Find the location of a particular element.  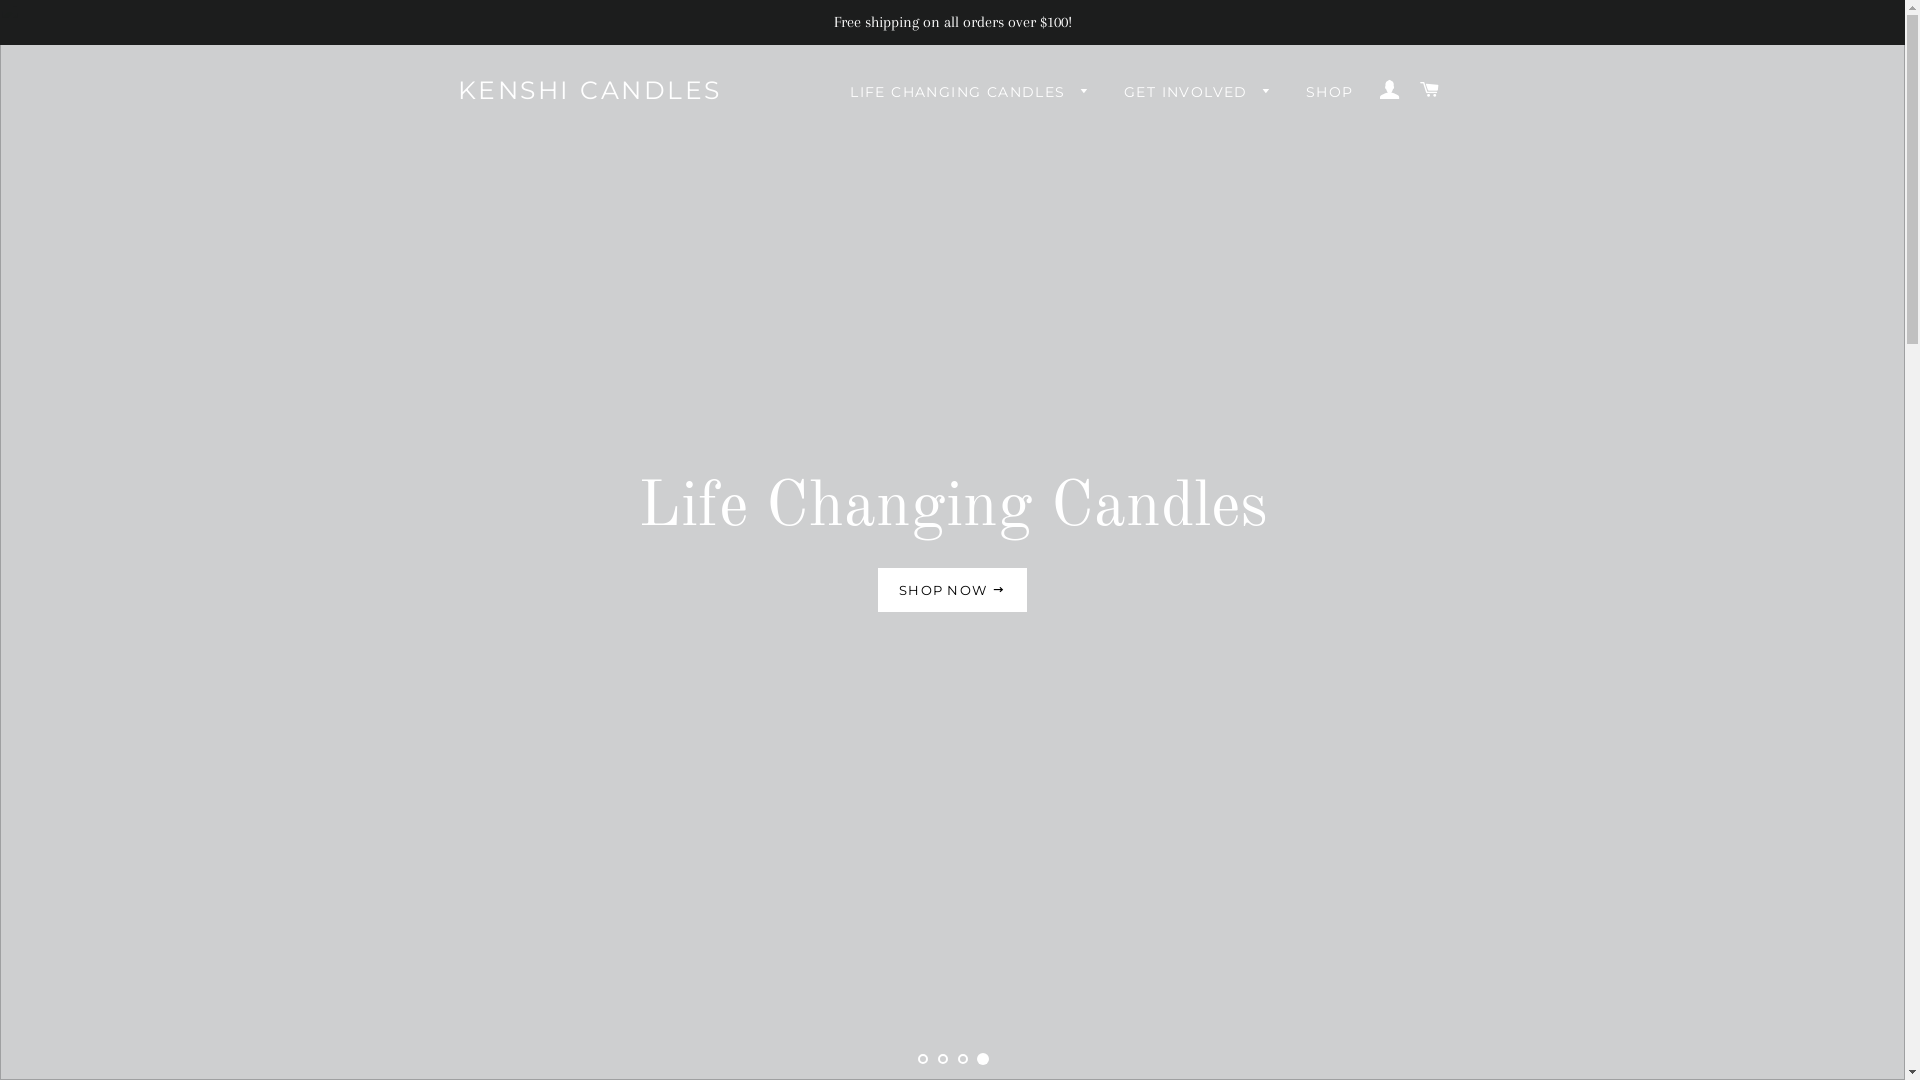

CART is located at coordinates (1430, 90).